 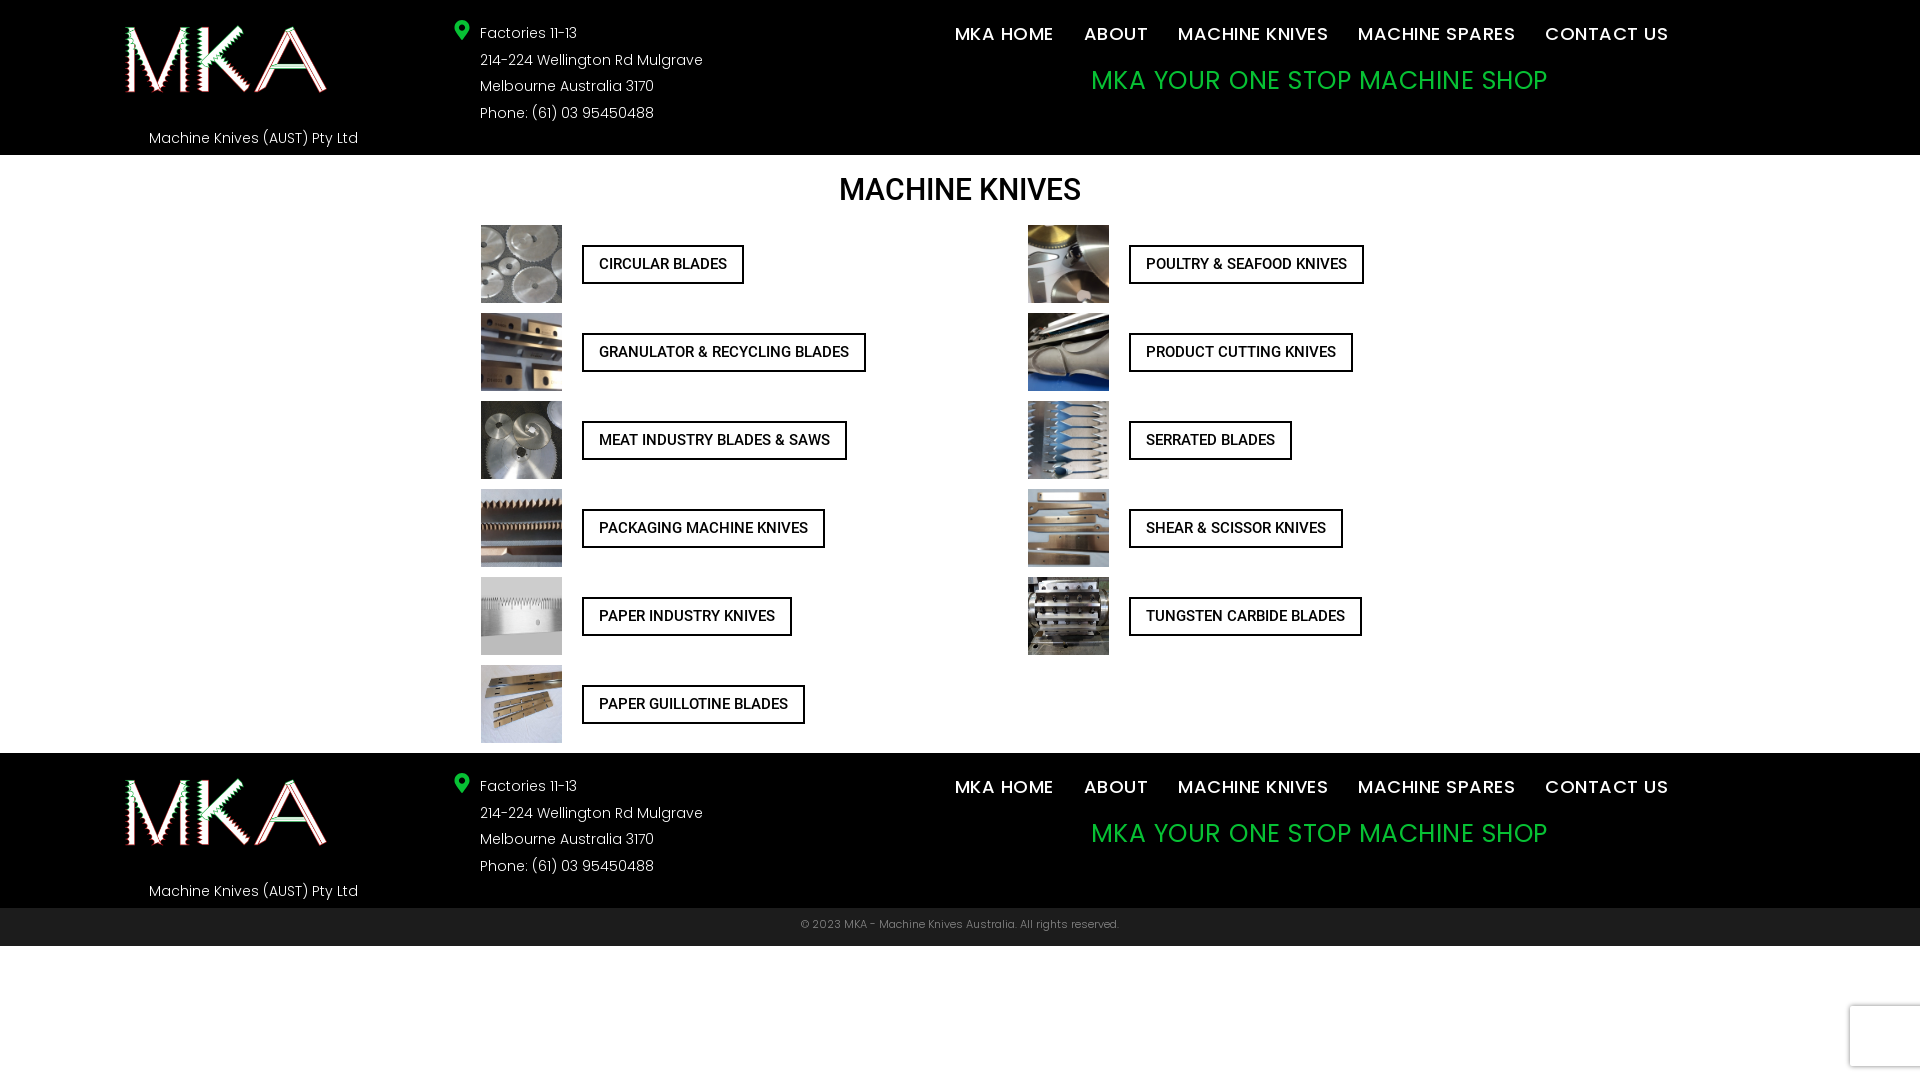 I want to click on MKA HOME, so click(x=1004, y=787).